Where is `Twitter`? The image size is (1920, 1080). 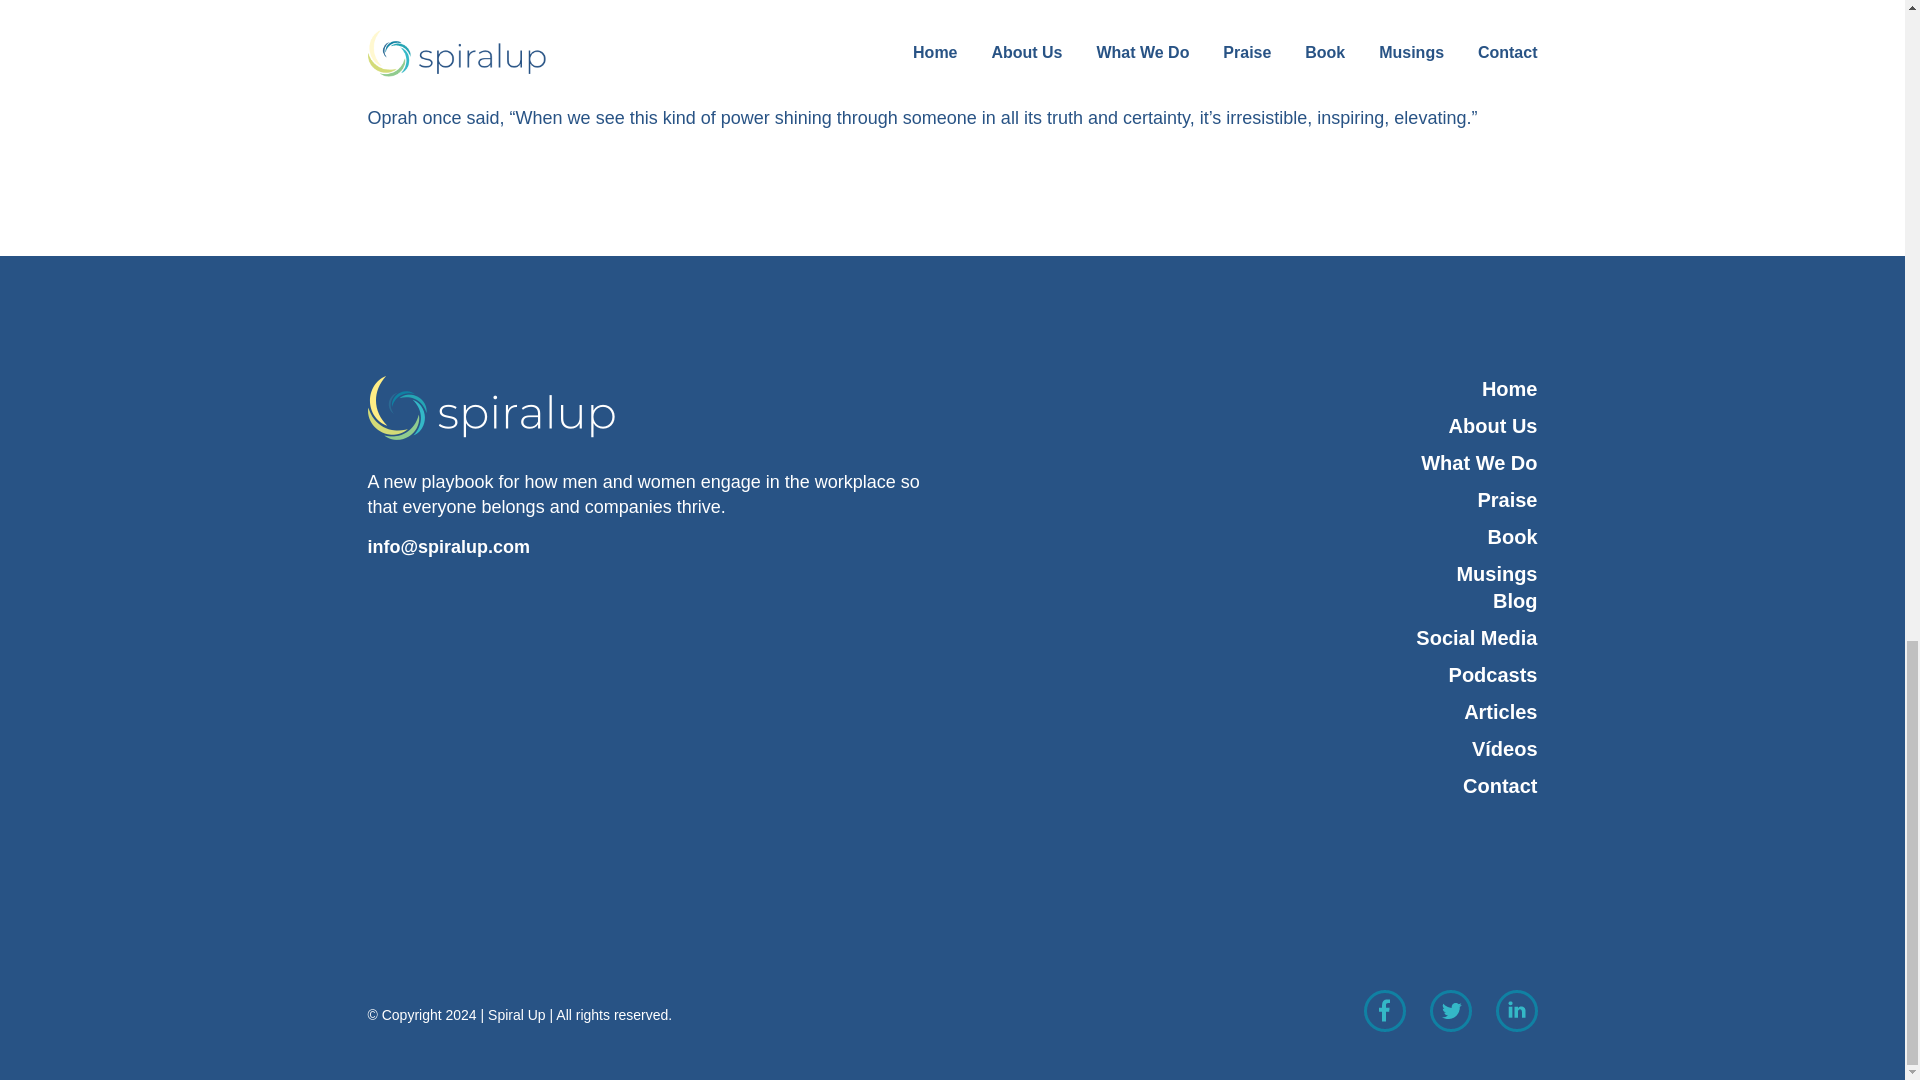 Twitter is located at coordinates (1451, 1010).